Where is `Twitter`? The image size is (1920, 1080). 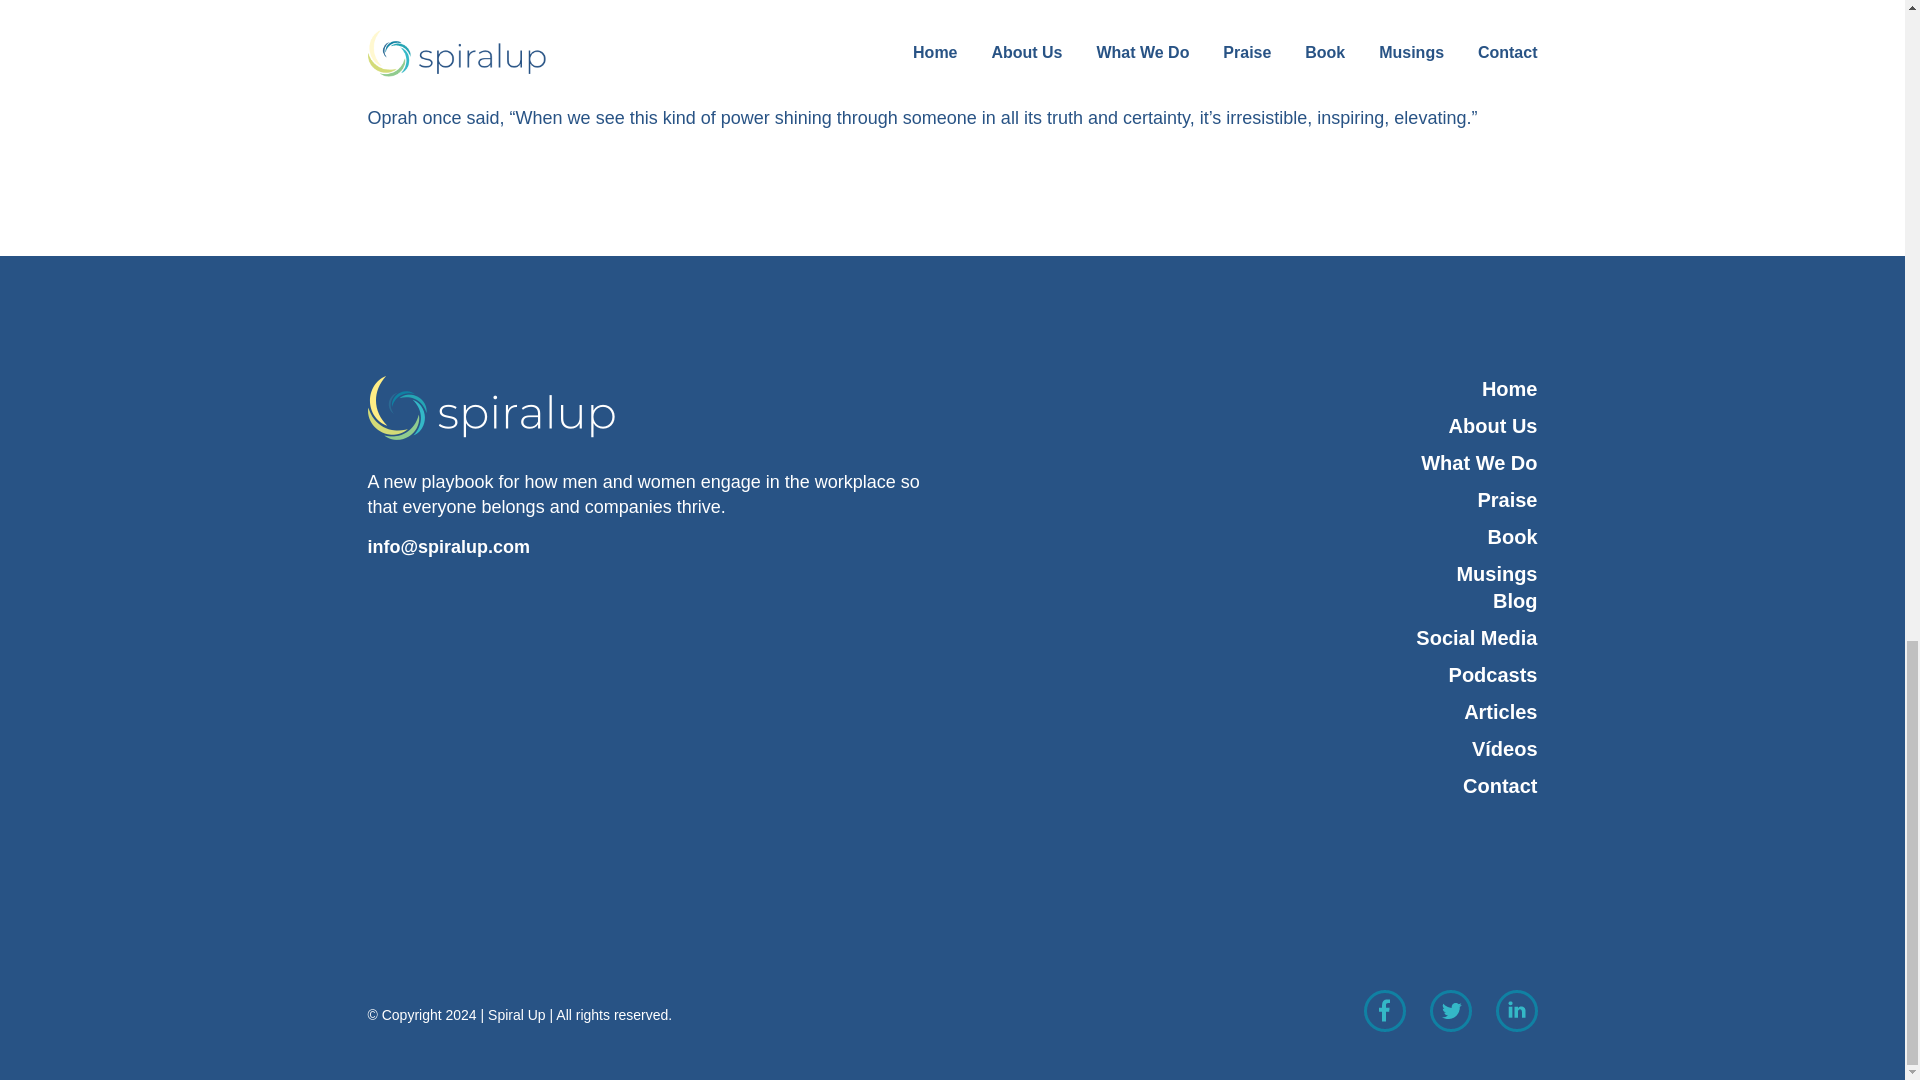 Twitter is located at coordinates (1451, 1010).